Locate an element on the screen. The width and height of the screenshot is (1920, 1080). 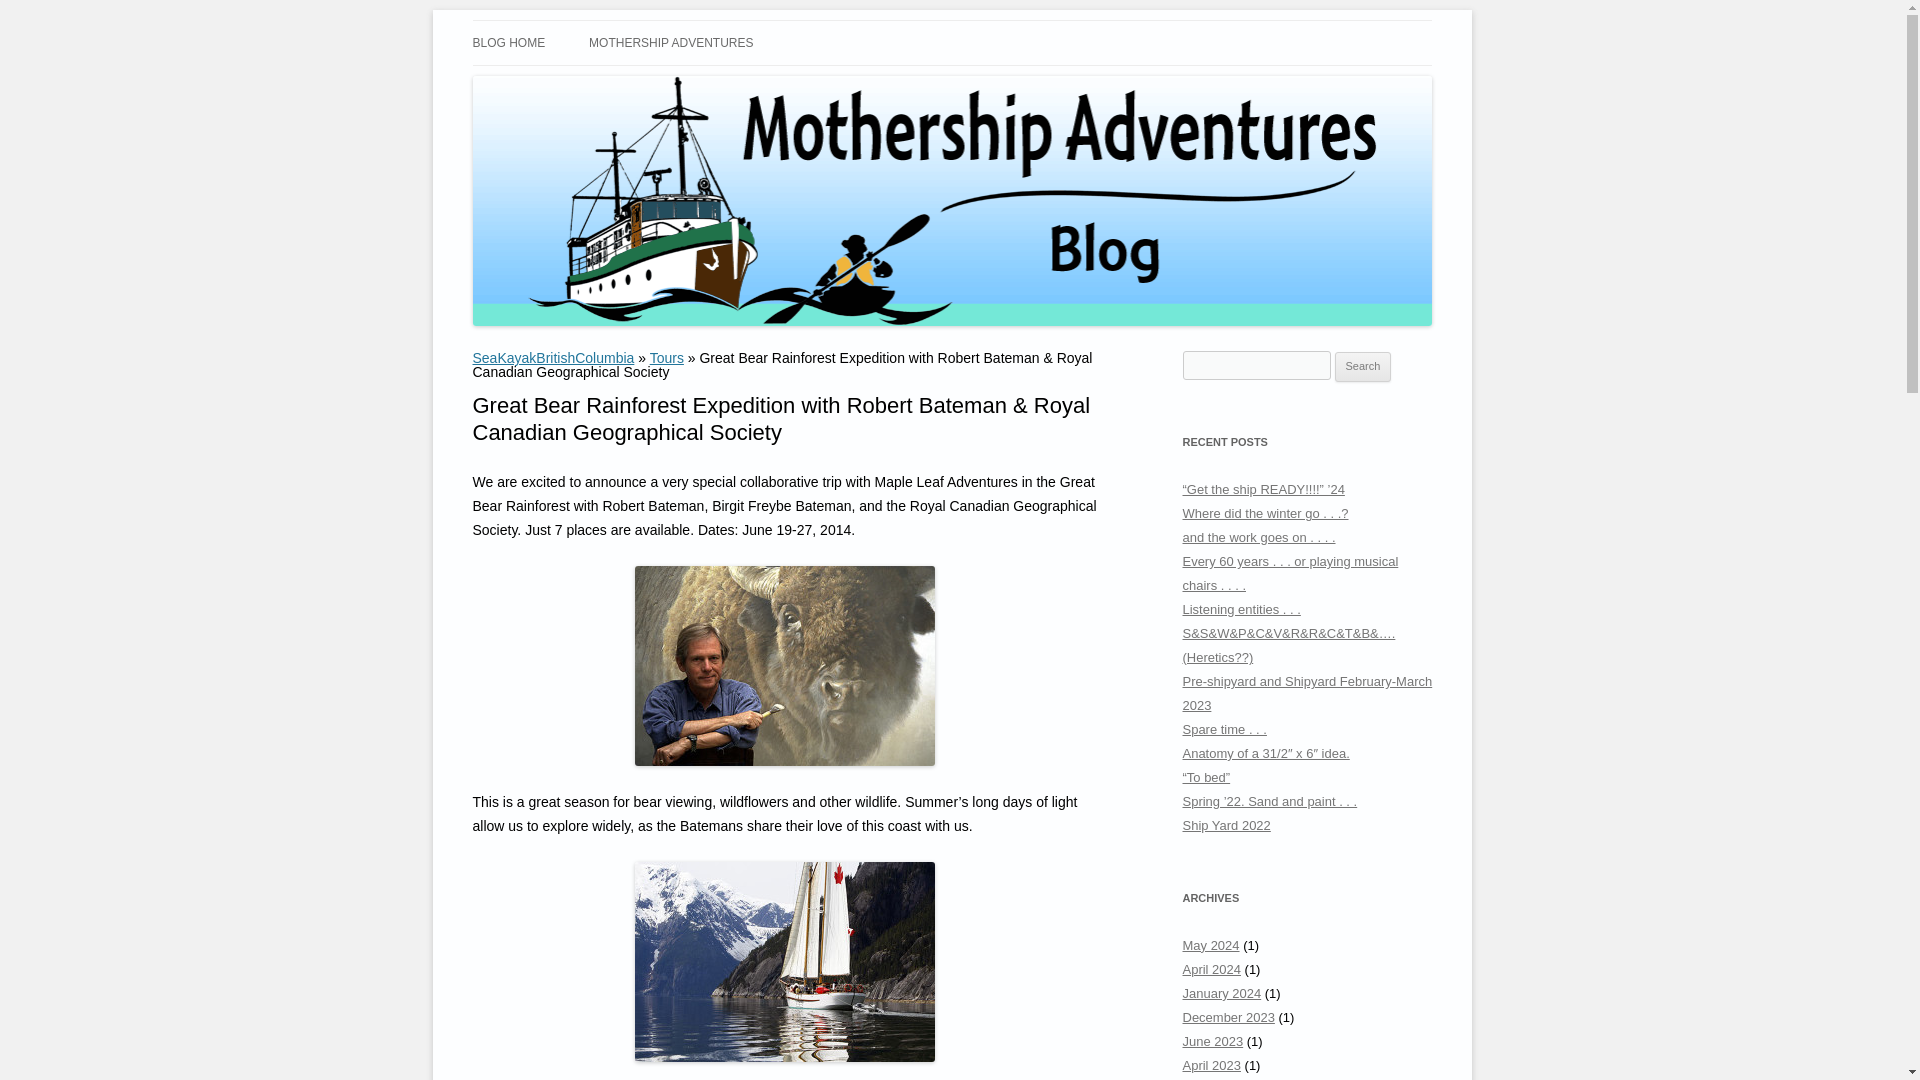
December 2023 is located at coordinates (1228, 1016).